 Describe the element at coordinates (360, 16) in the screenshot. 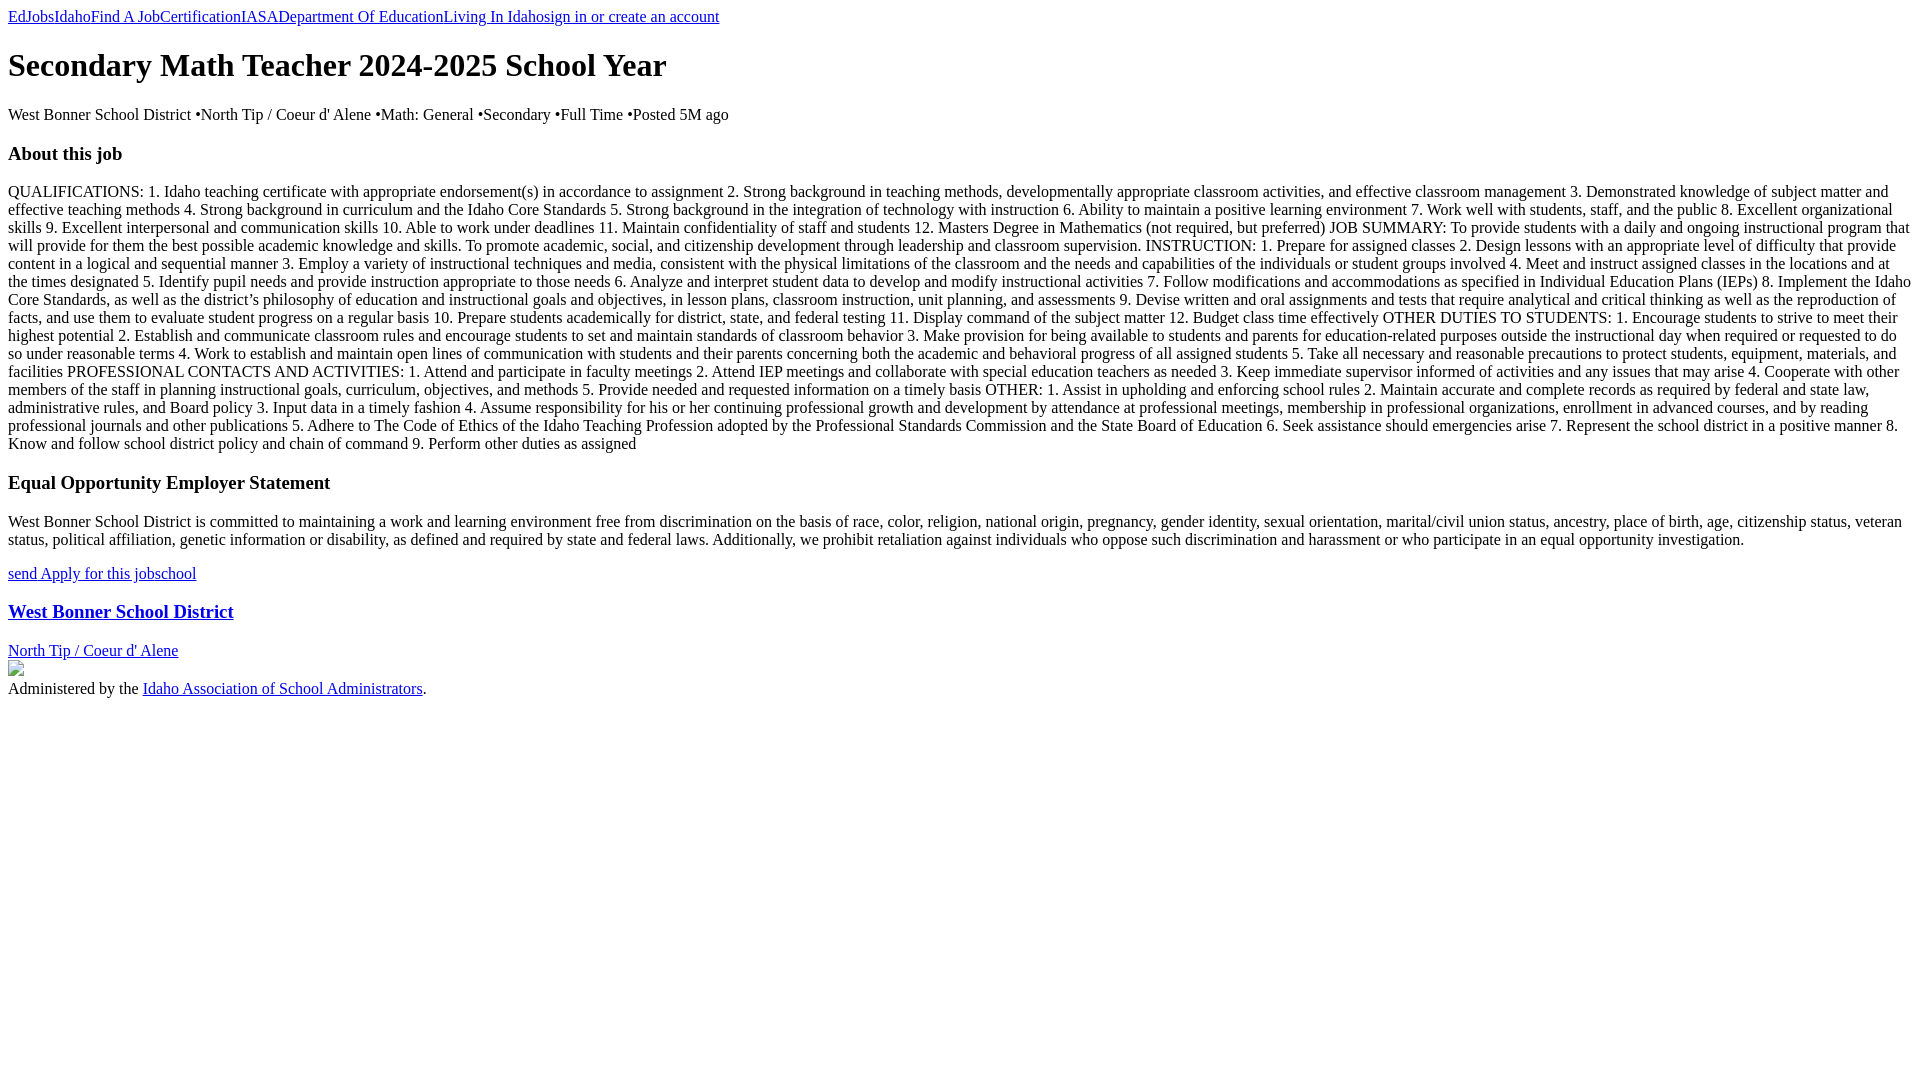

I see `Department Of Education` at that location.